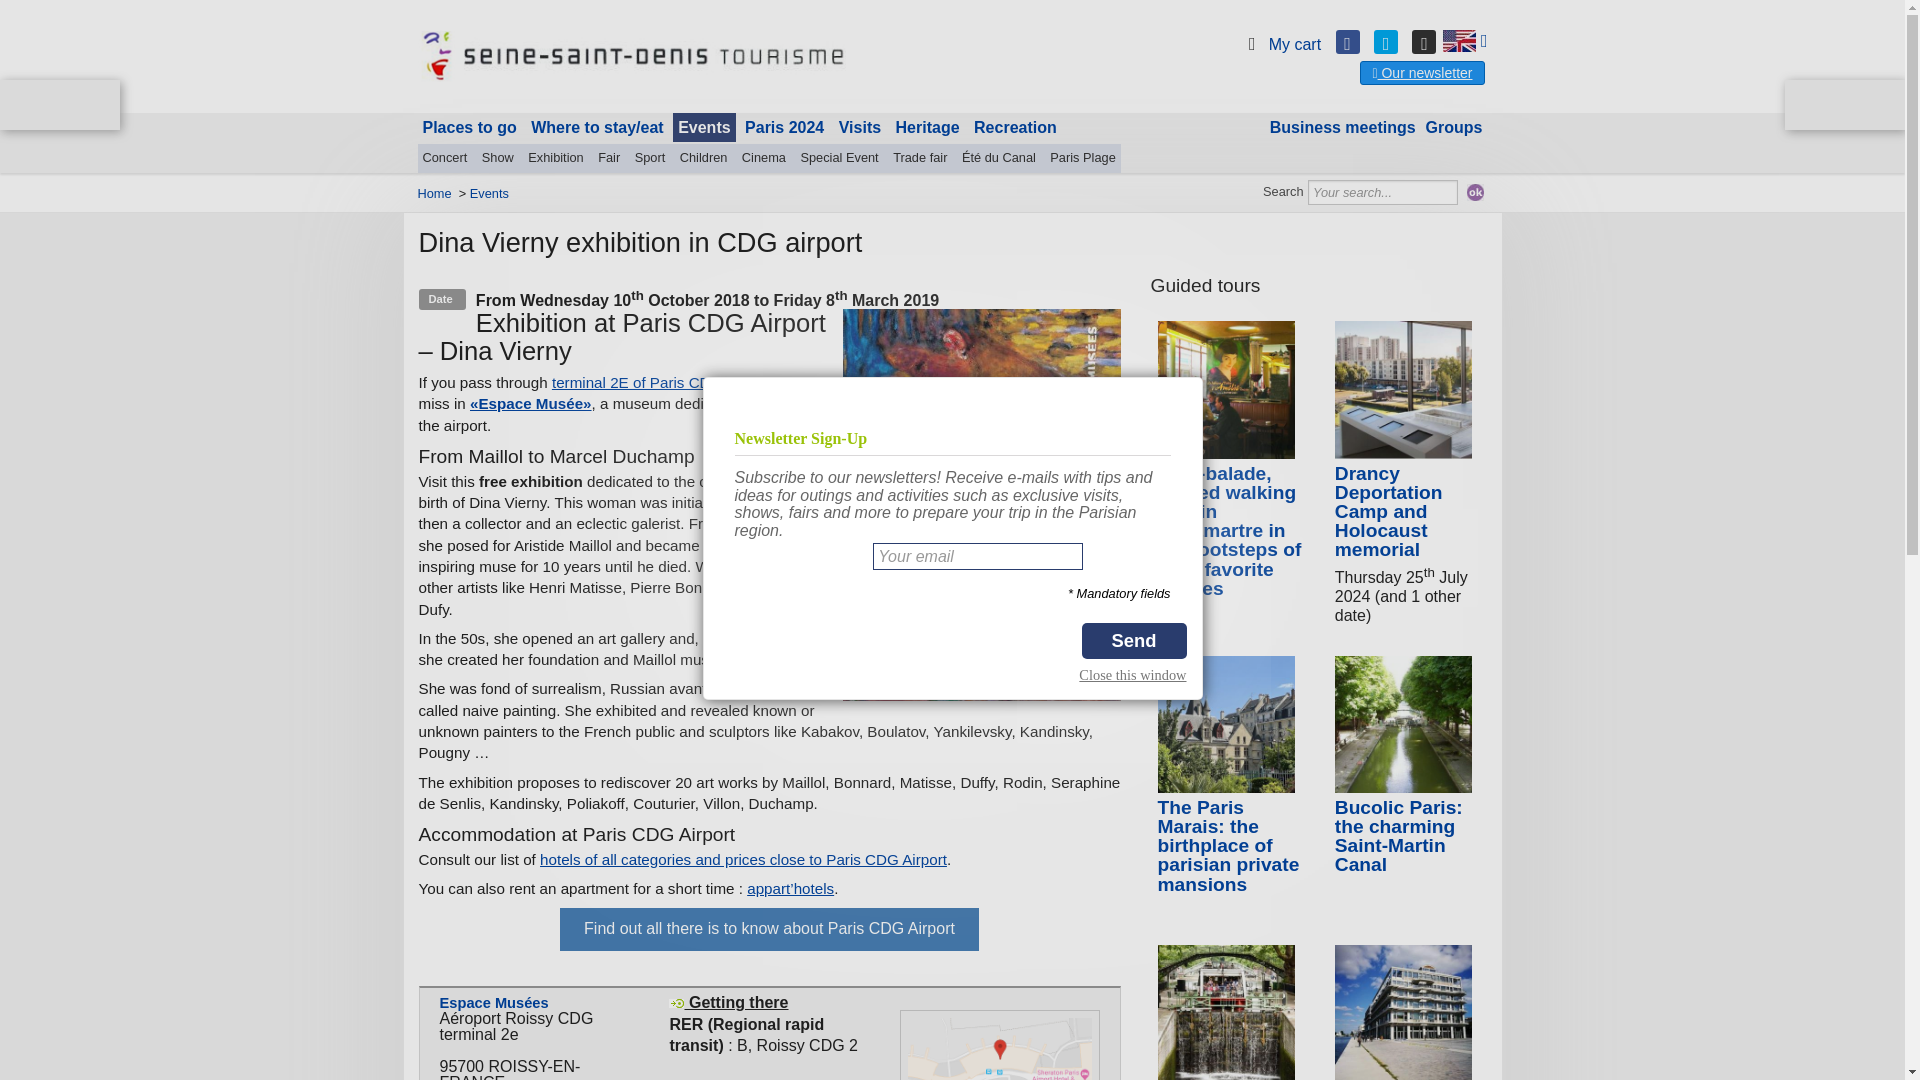  What do you see at coordinates (704, 157) in the screenshot?
I see `Children` at bounding box center [704, 157].